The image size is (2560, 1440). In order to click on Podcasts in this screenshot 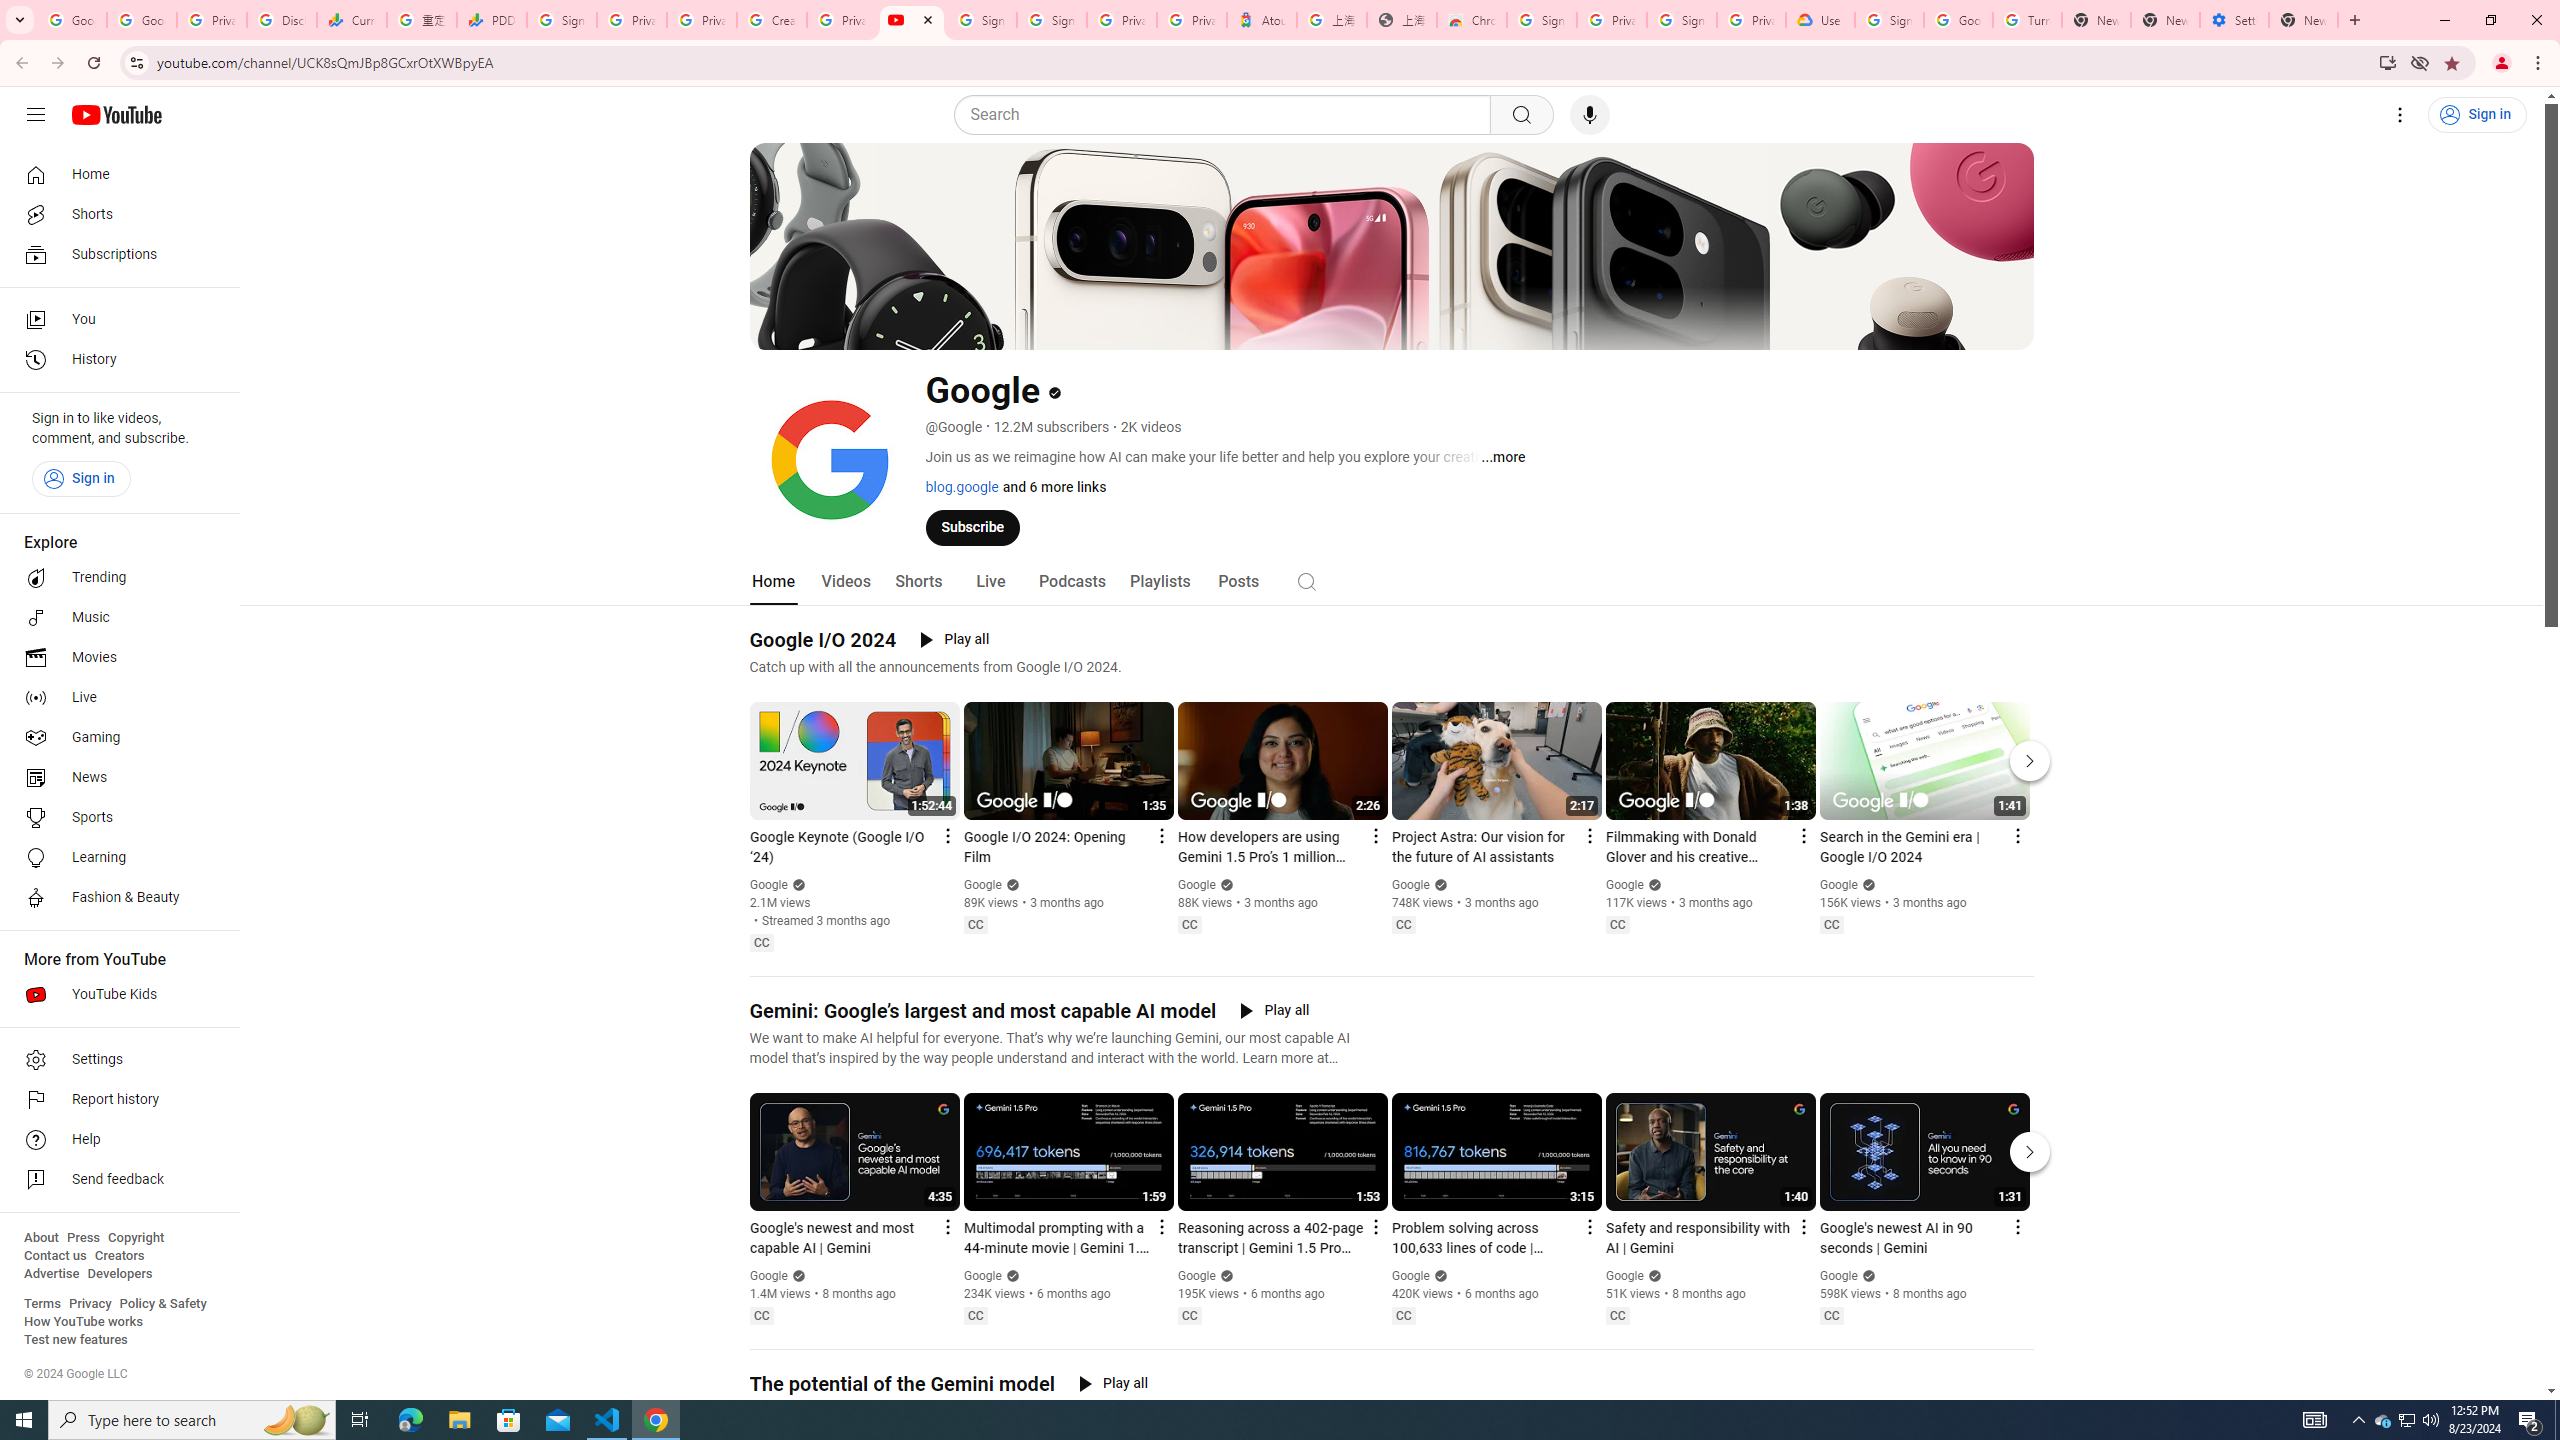, I will do `click(1070, 582)`.